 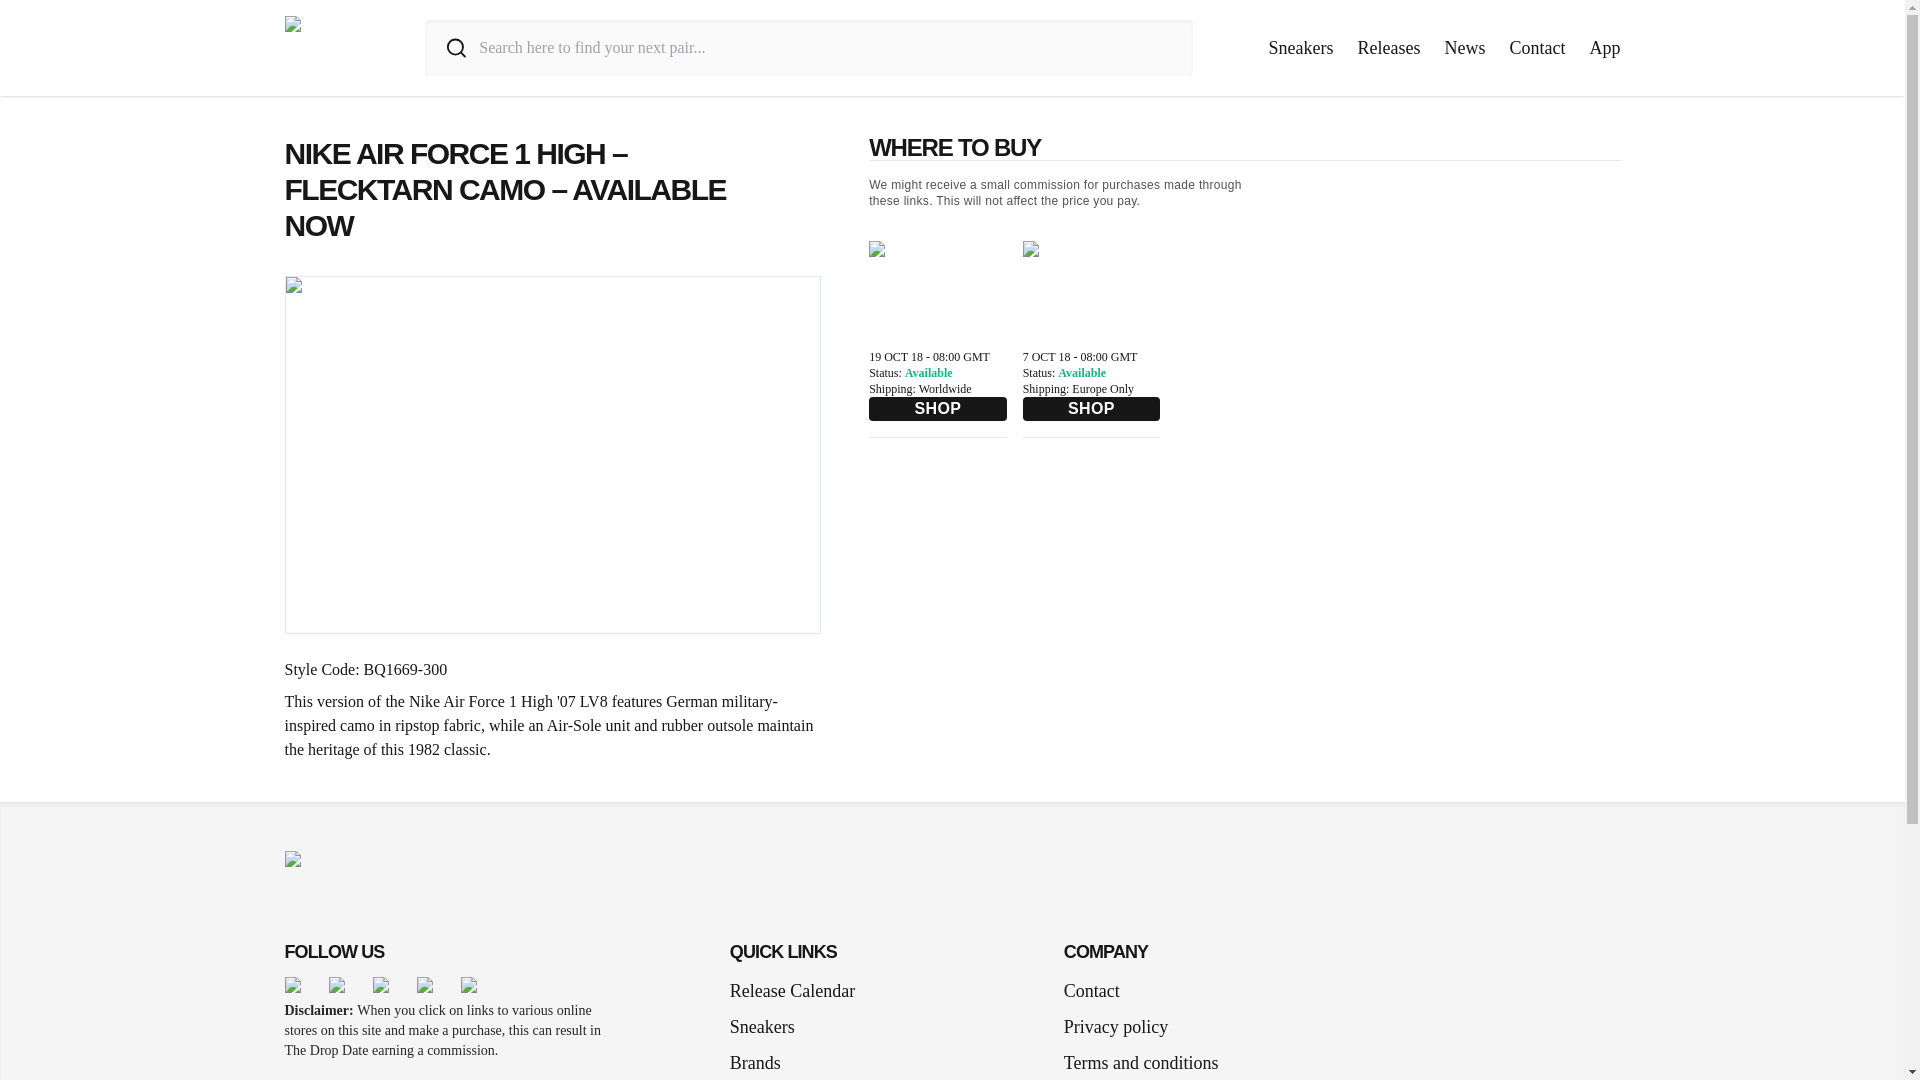 What do you see at coordinates (1115, 1027) in the screenshot?
I see `Privacy policy` at bounding box center [1115, 1027].